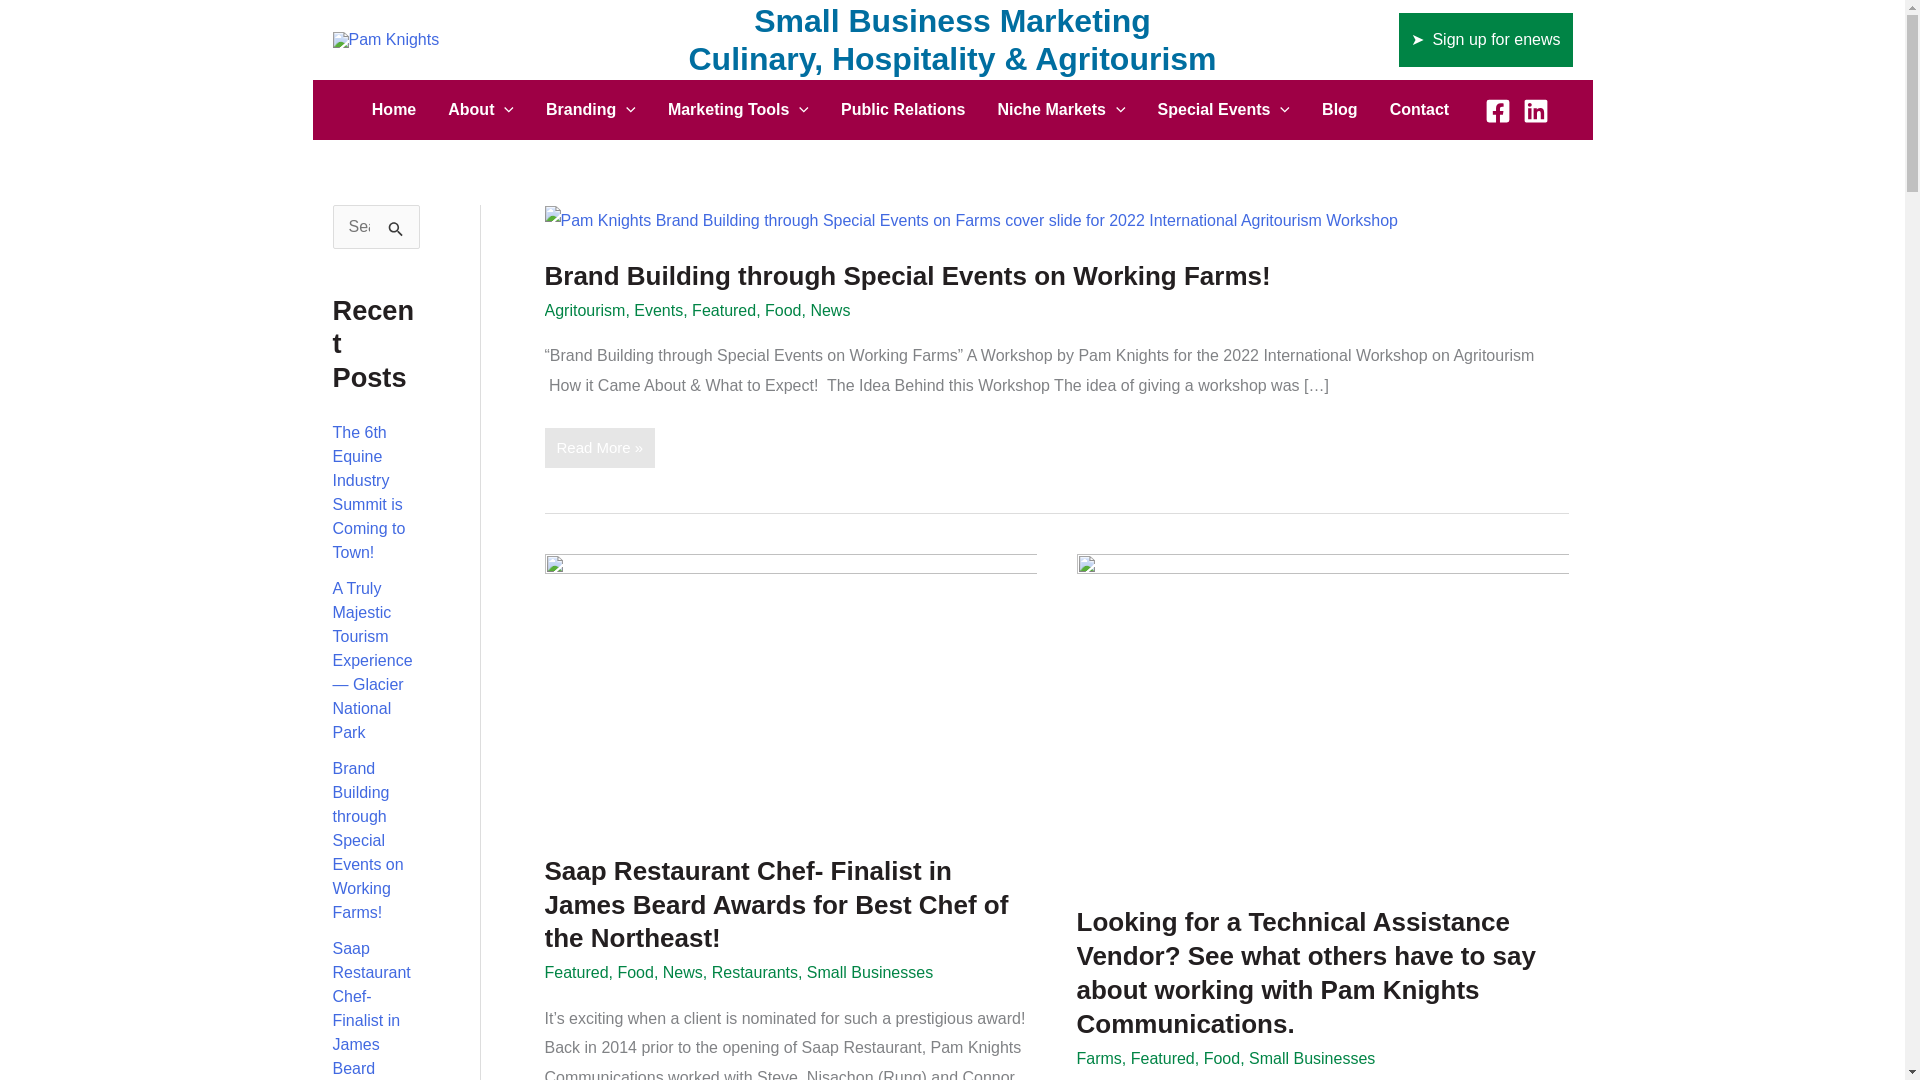 This screenshot has width=1920, height=1080. I want to click on Contact, so click(1420, 110).